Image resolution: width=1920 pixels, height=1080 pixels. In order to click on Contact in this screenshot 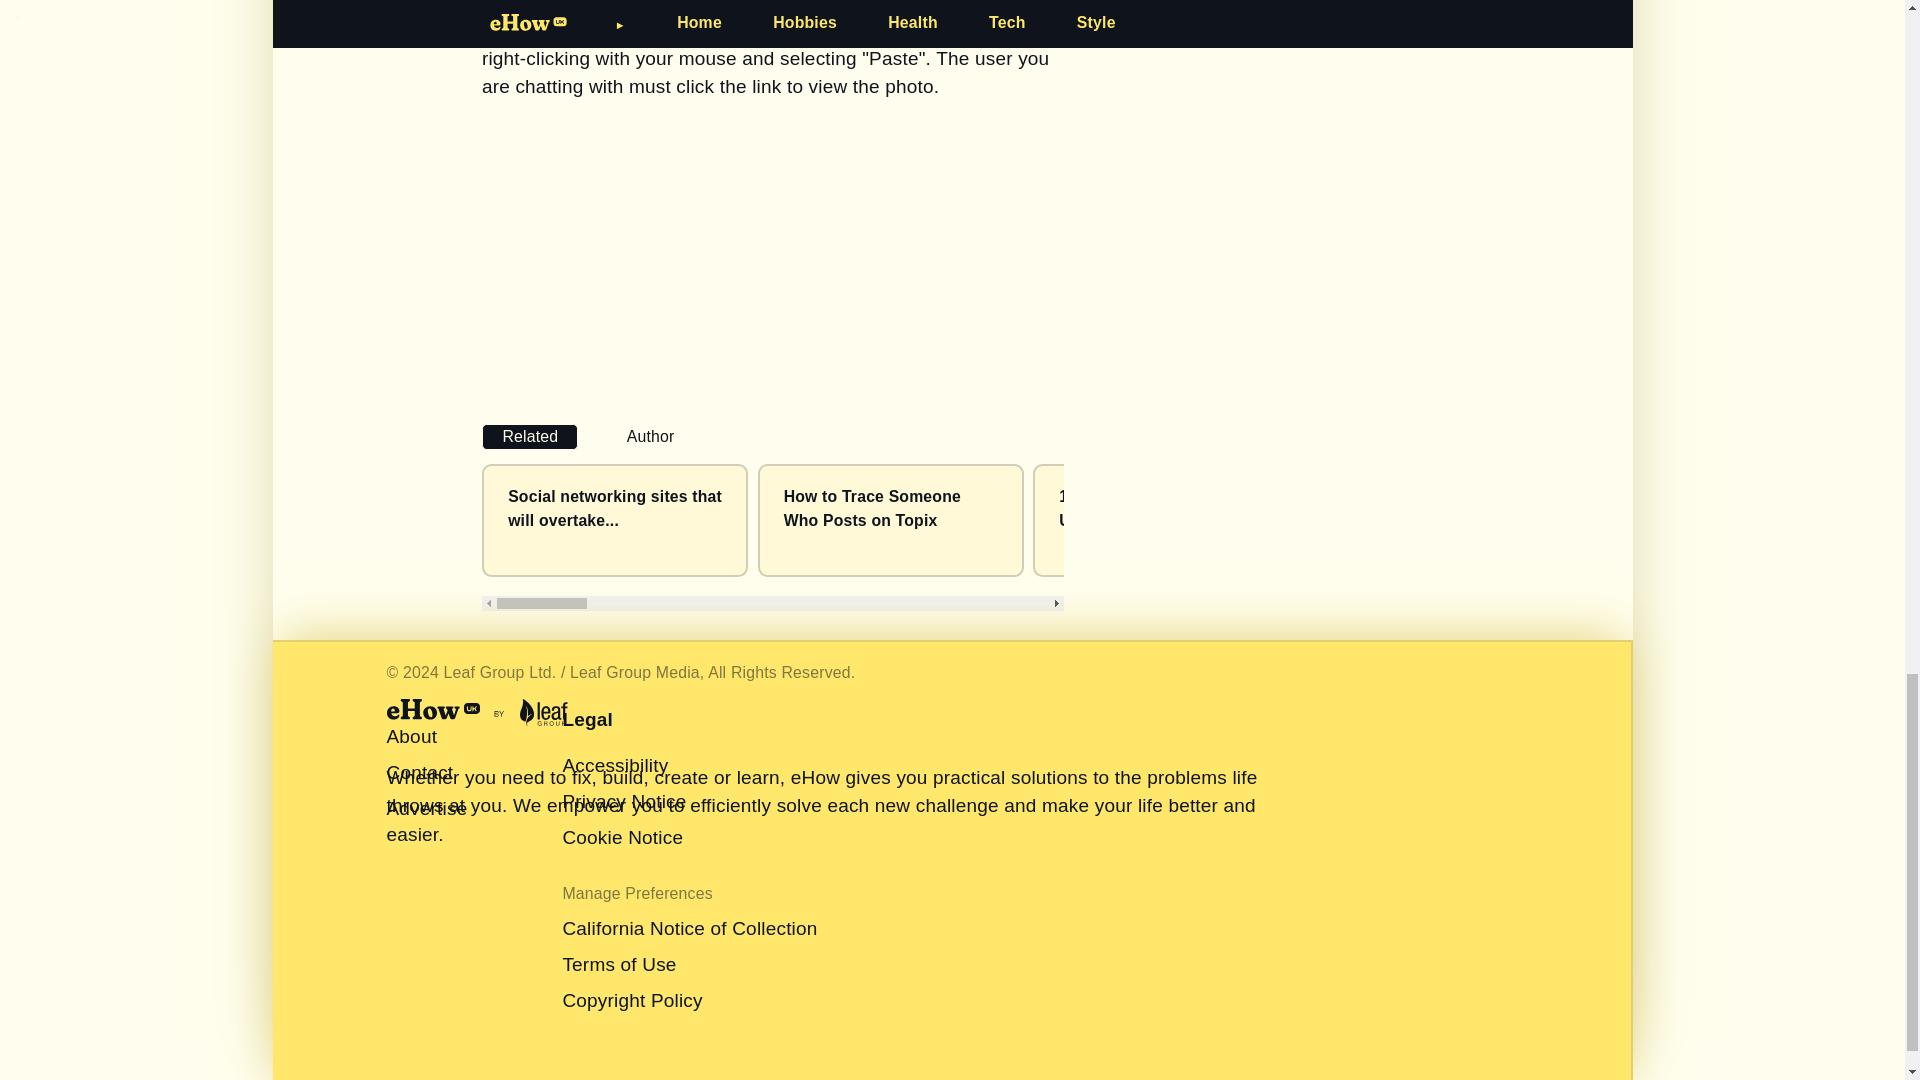, I will do `click(419, 772)`.